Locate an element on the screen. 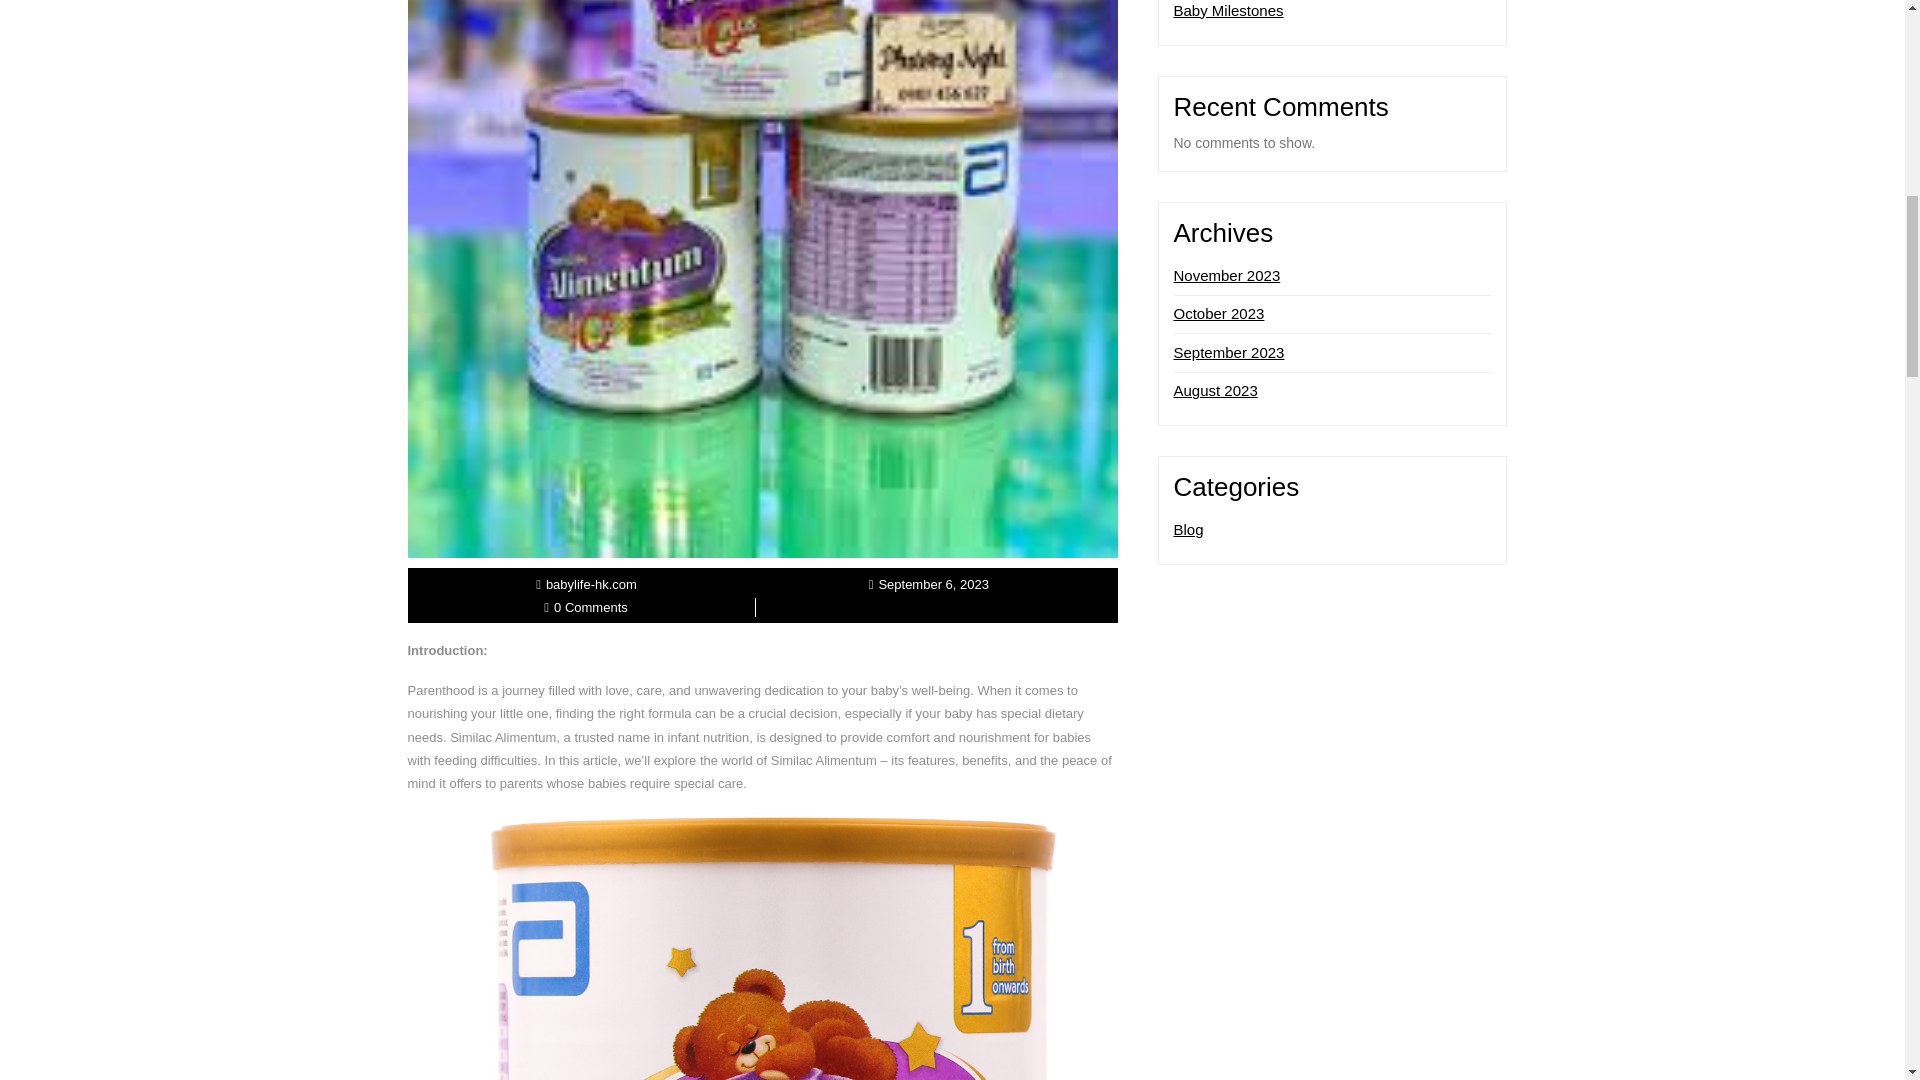 The width and height of the screenshot is (1920, 1080). Celebrating Little Victories: Understanding Baby Milestones is located at coordinates (1313, 10).